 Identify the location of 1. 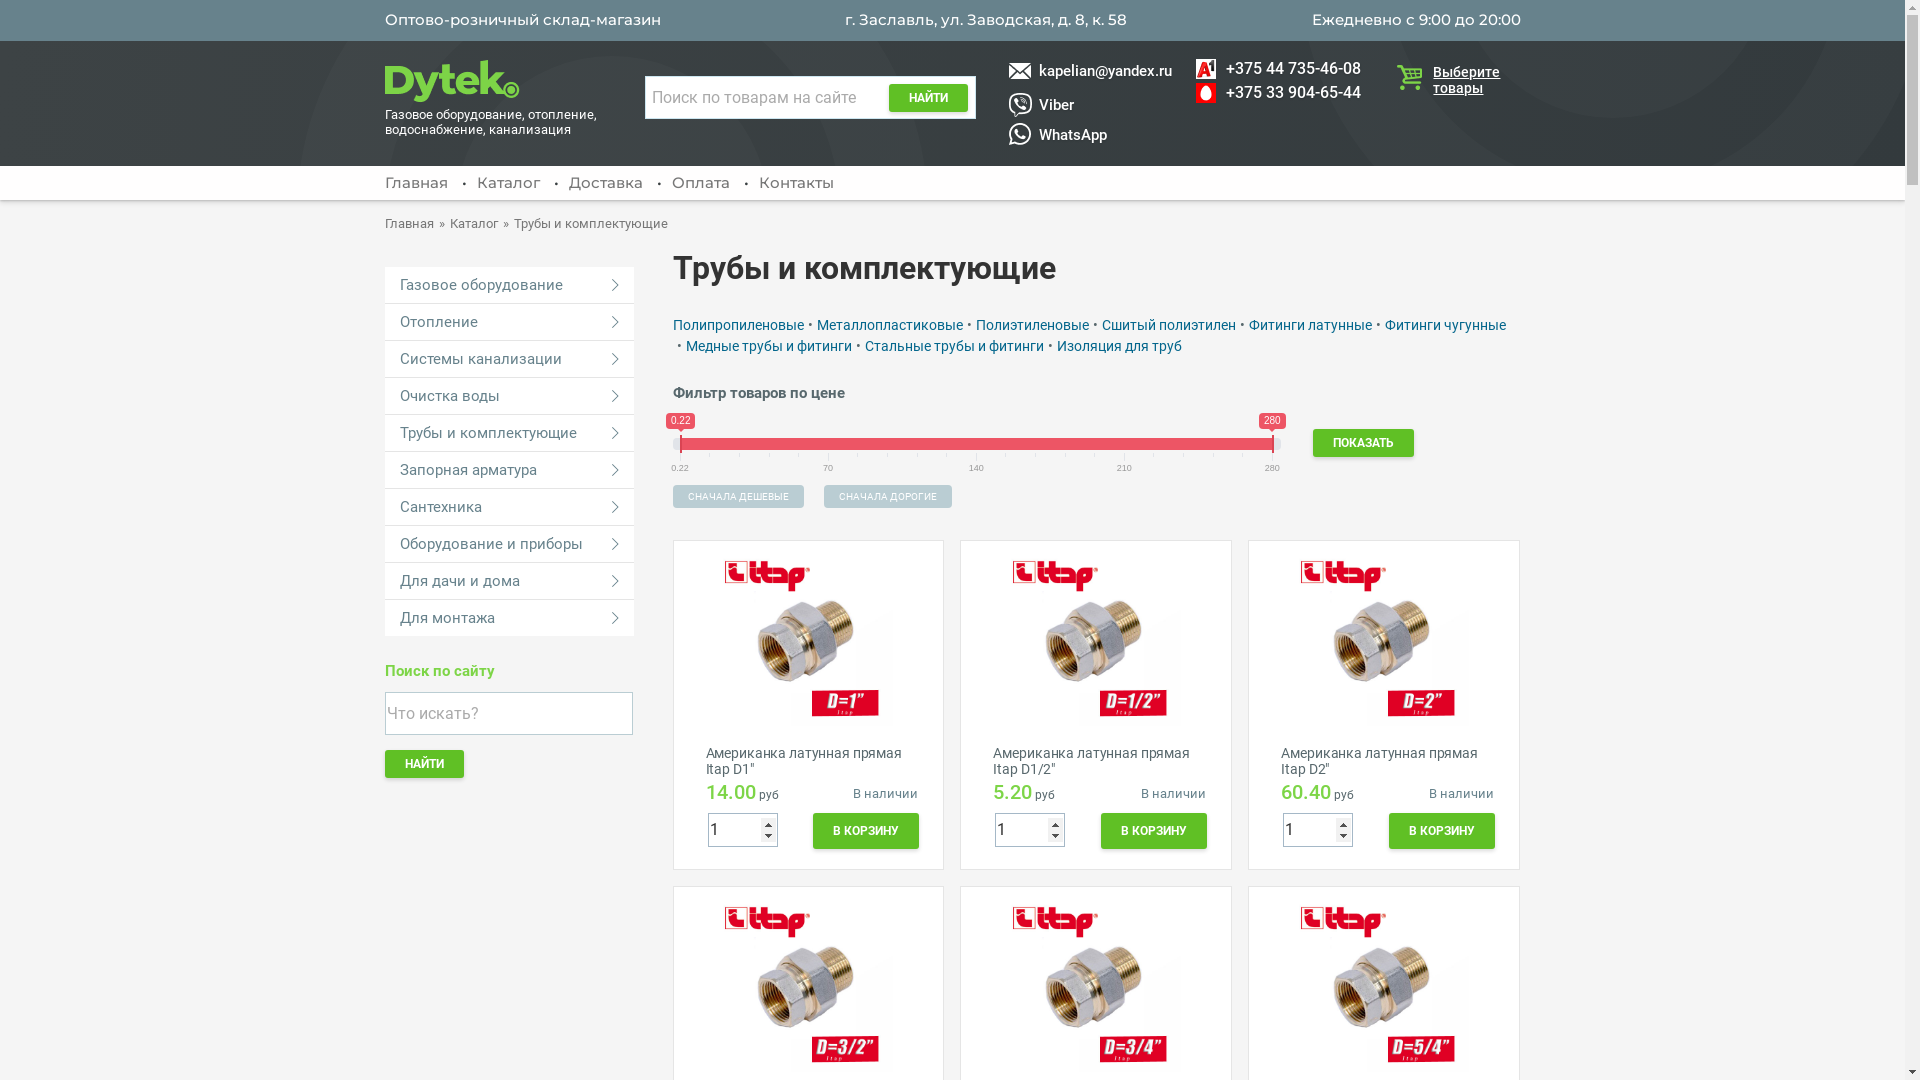
(1318, 830).